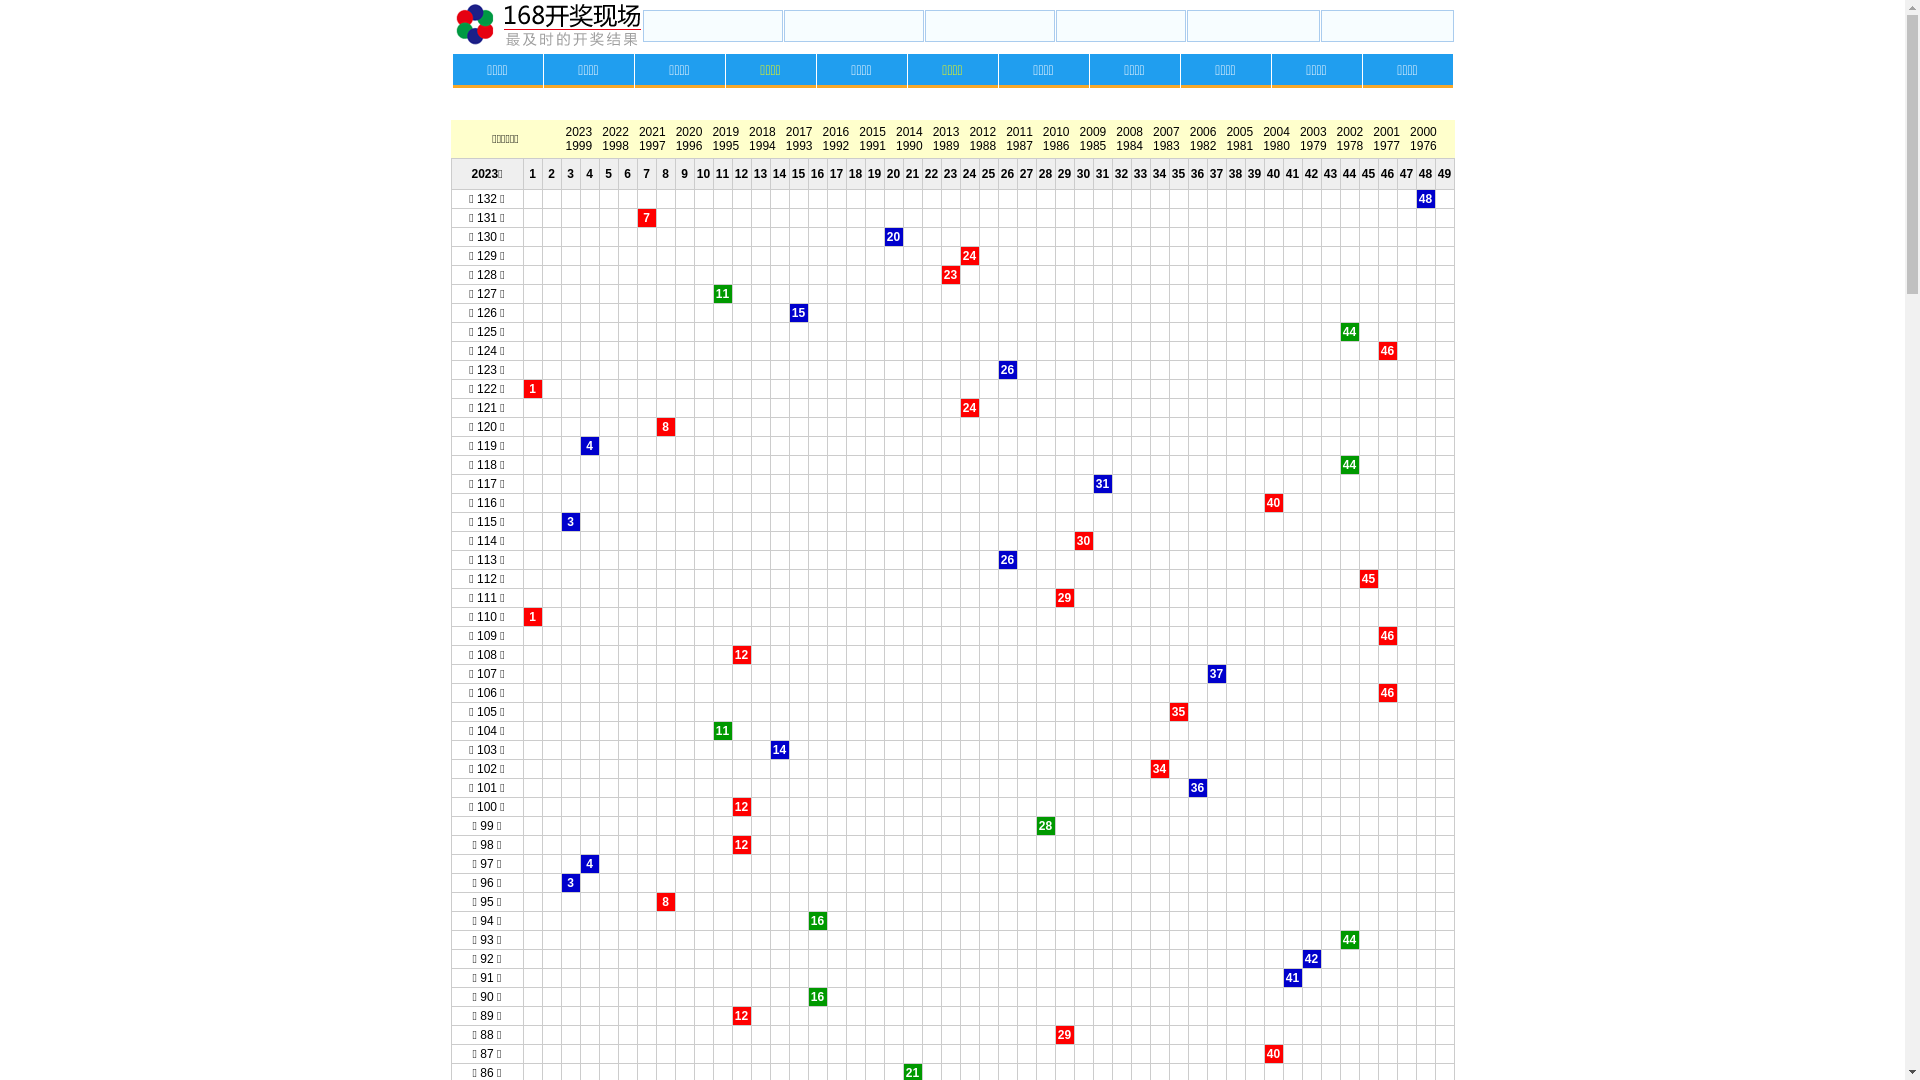 This screenshot has height=1080, width=1920. What do you see at coordinates (1350, 132) in the screenshot?
I see `2002` at bounding box center [1350, 132].